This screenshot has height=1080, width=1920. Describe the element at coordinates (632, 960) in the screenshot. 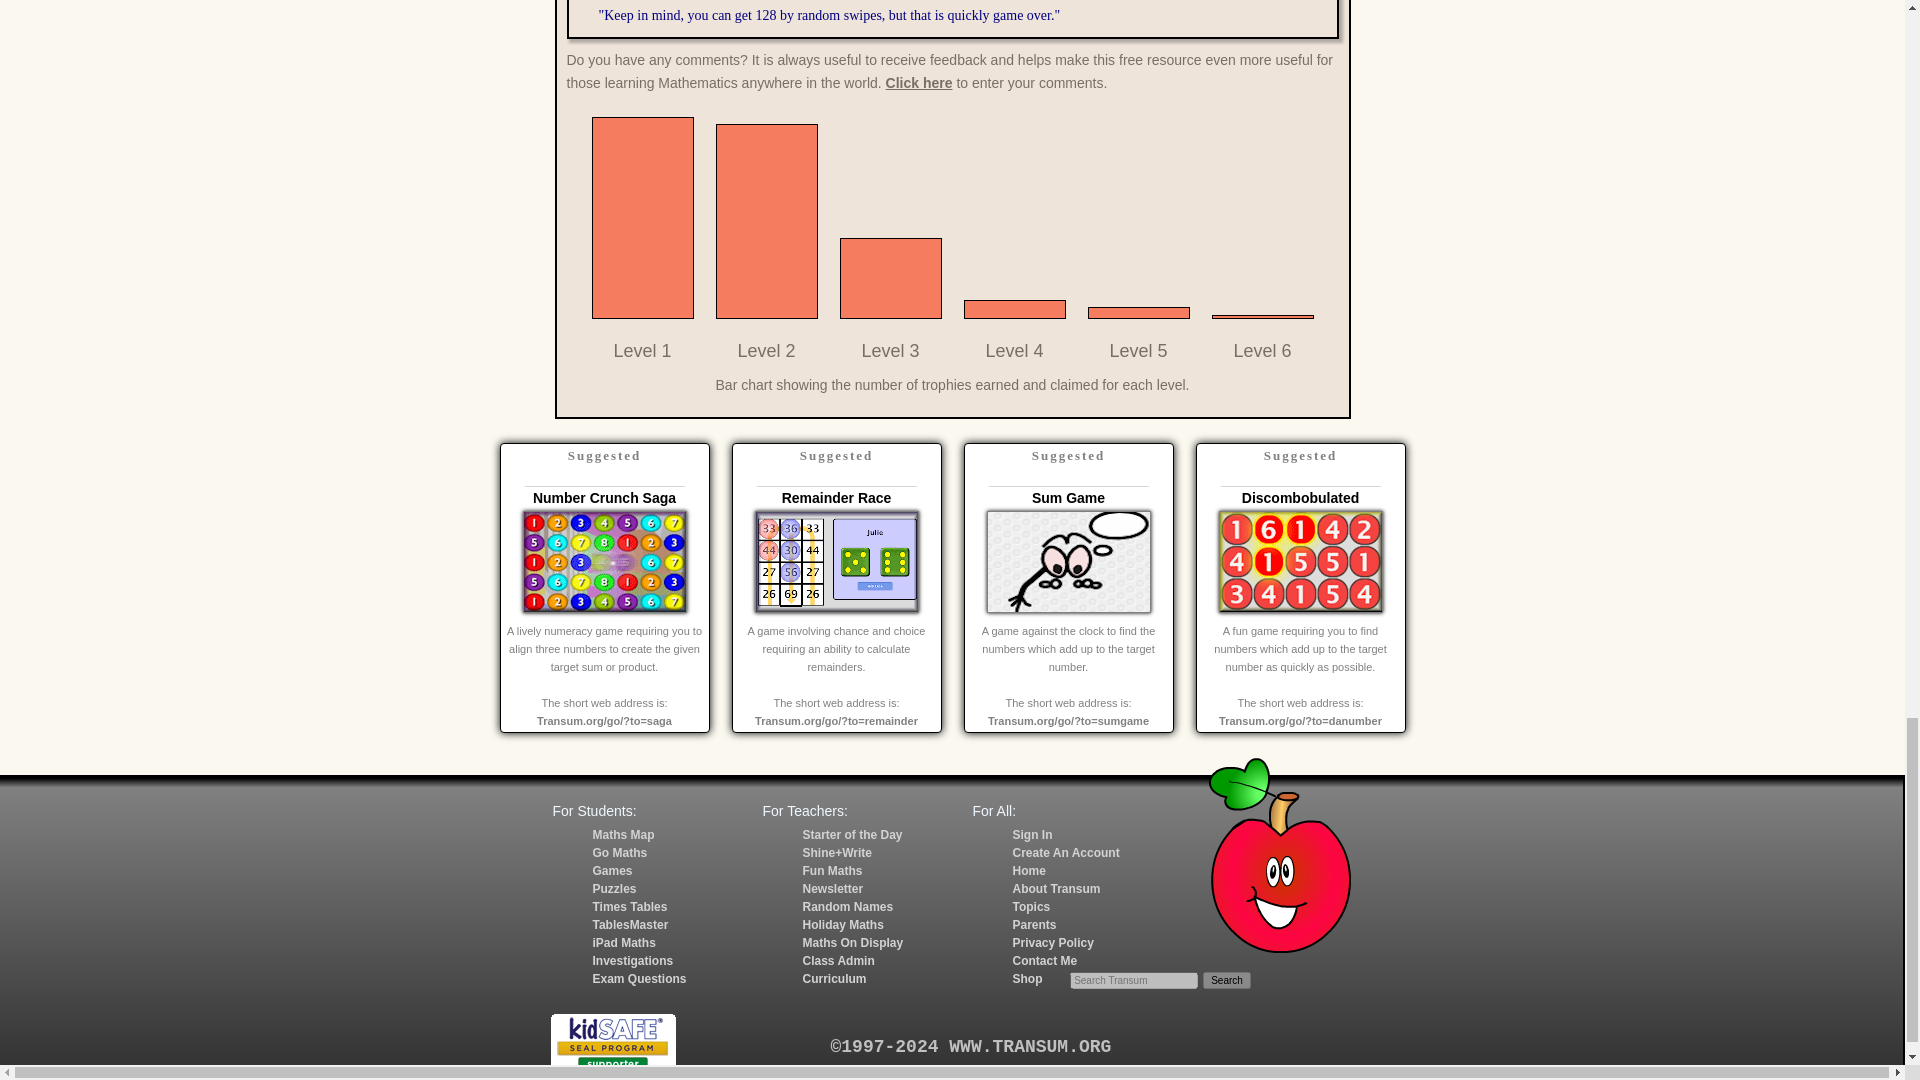

I see `Your chance to be a Mathematics detective` at that location.